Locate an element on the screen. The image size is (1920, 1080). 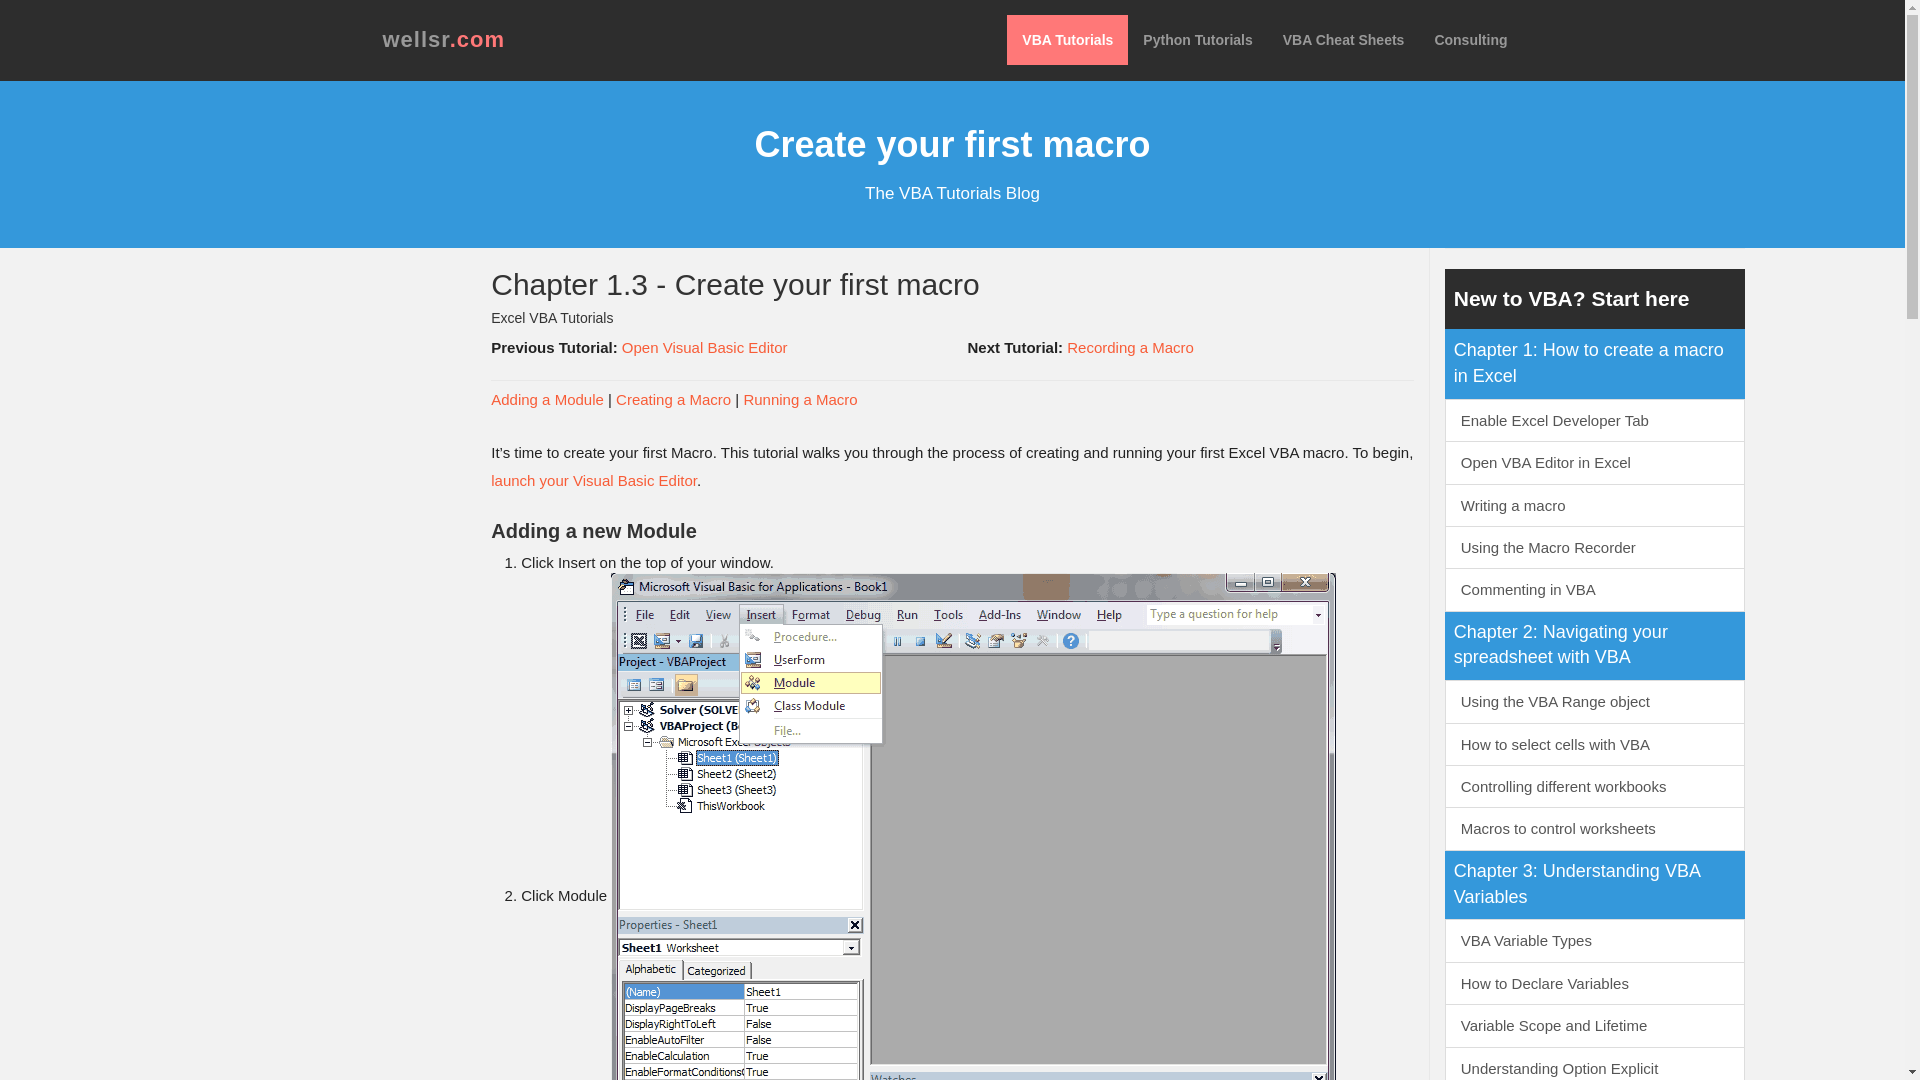
Understanding Option Explicit is located at coordinates (1595, 1063).